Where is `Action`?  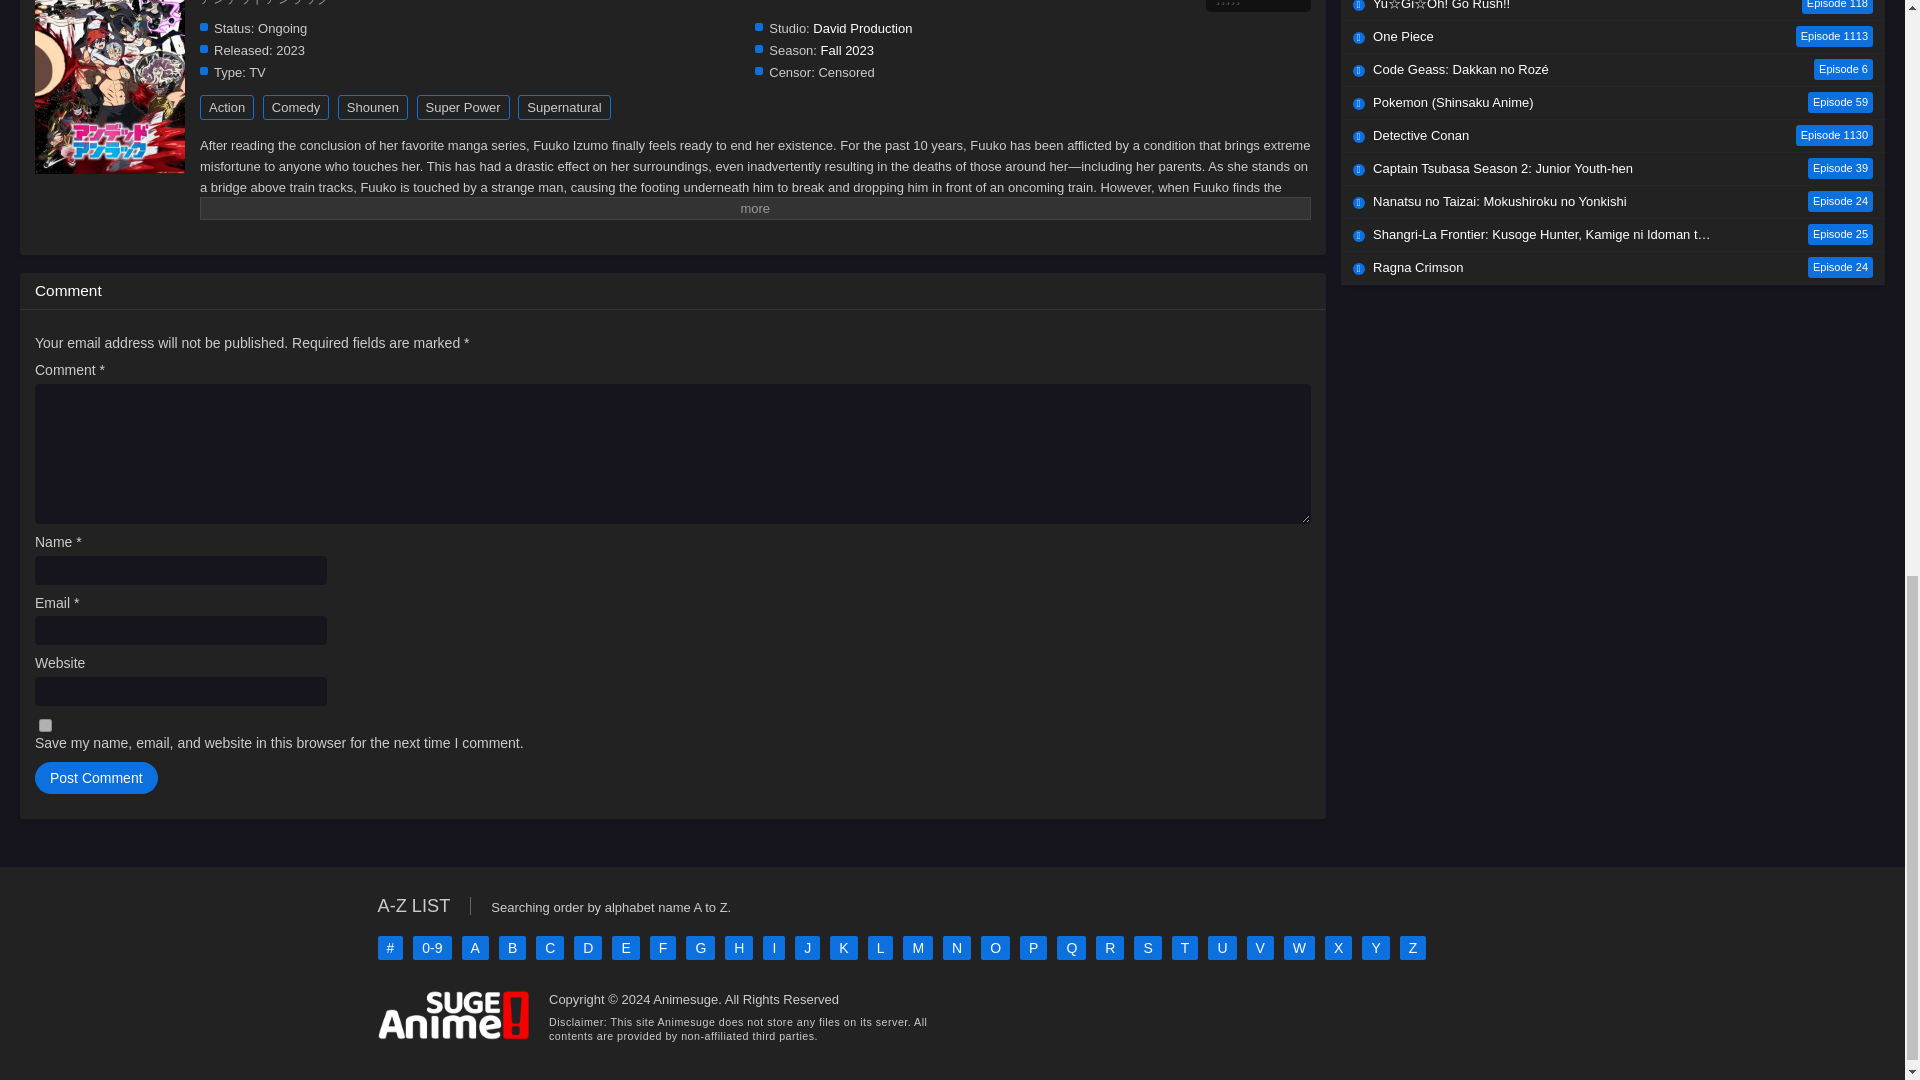
Action is located at coordinates (226, 107).